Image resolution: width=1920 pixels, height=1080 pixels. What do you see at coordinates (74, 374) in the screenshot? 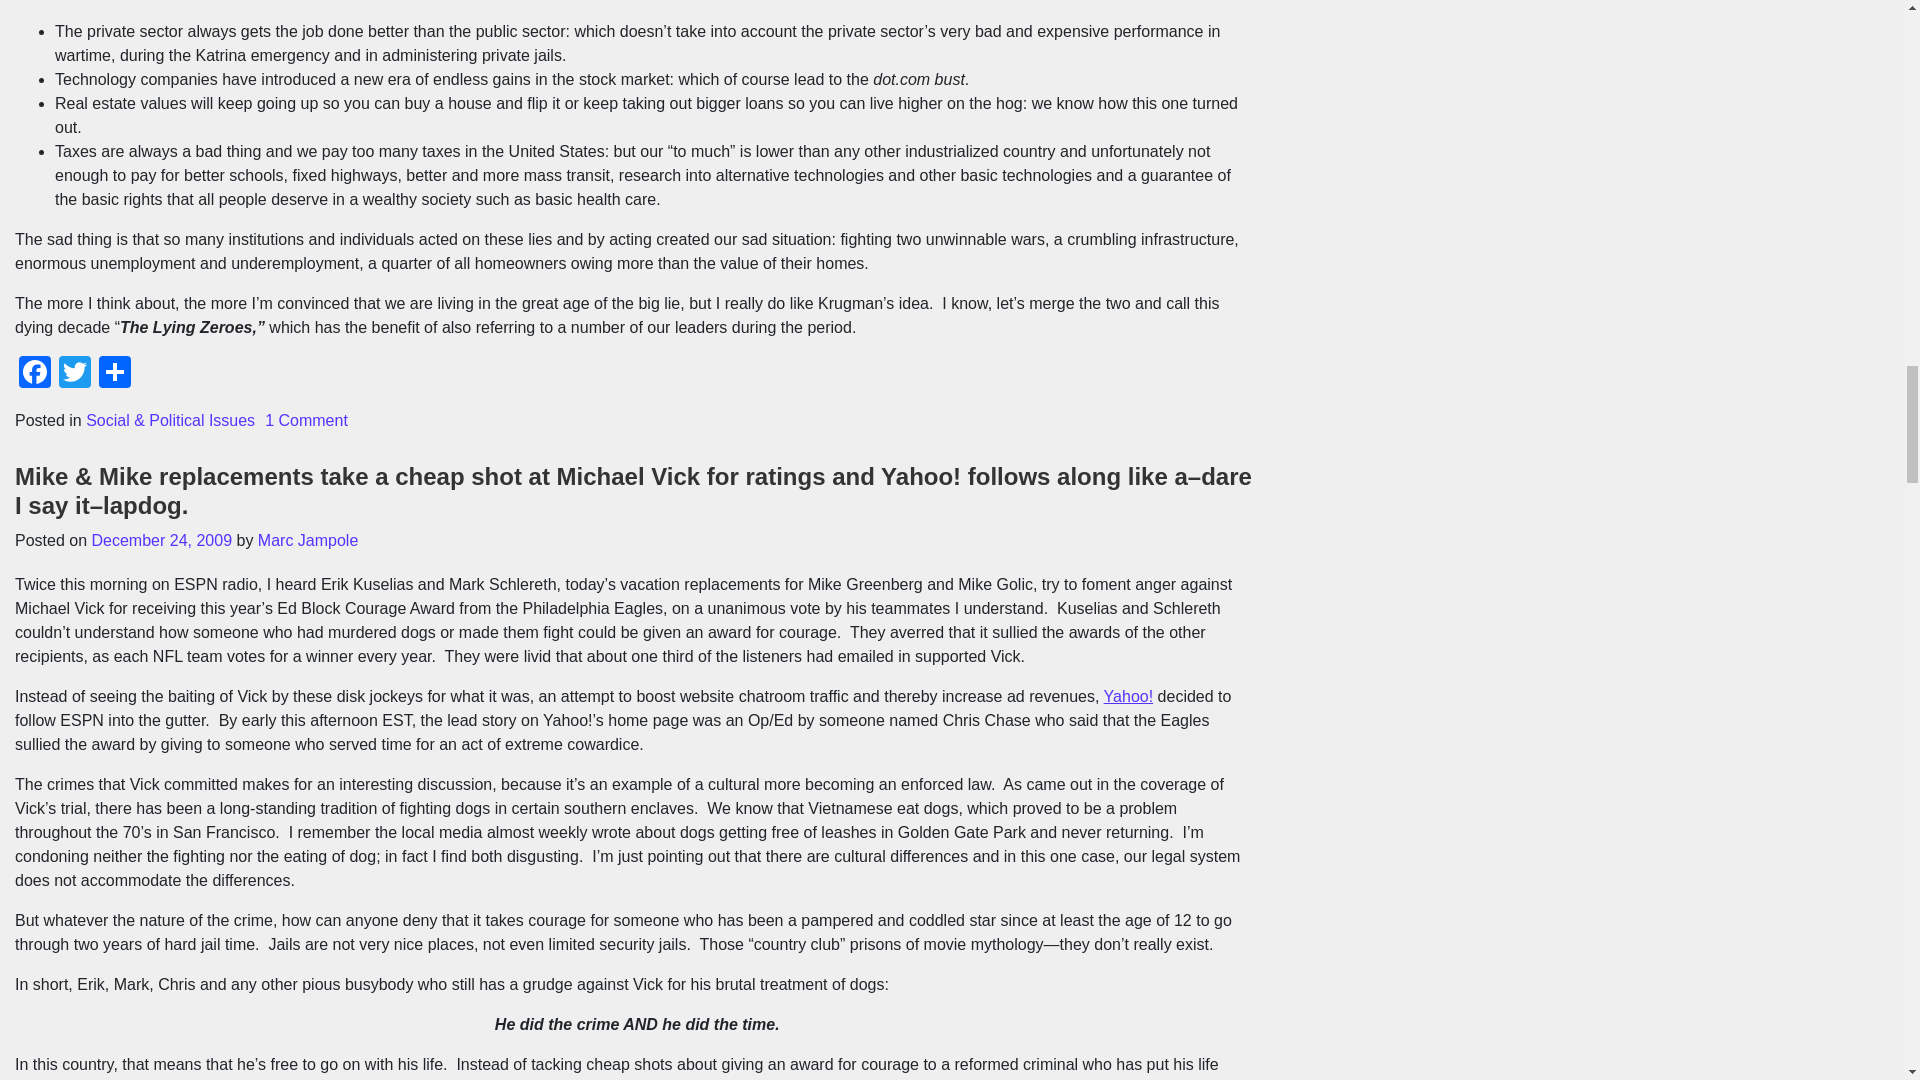
I see `Twitter` at bounding box center [74, 374].